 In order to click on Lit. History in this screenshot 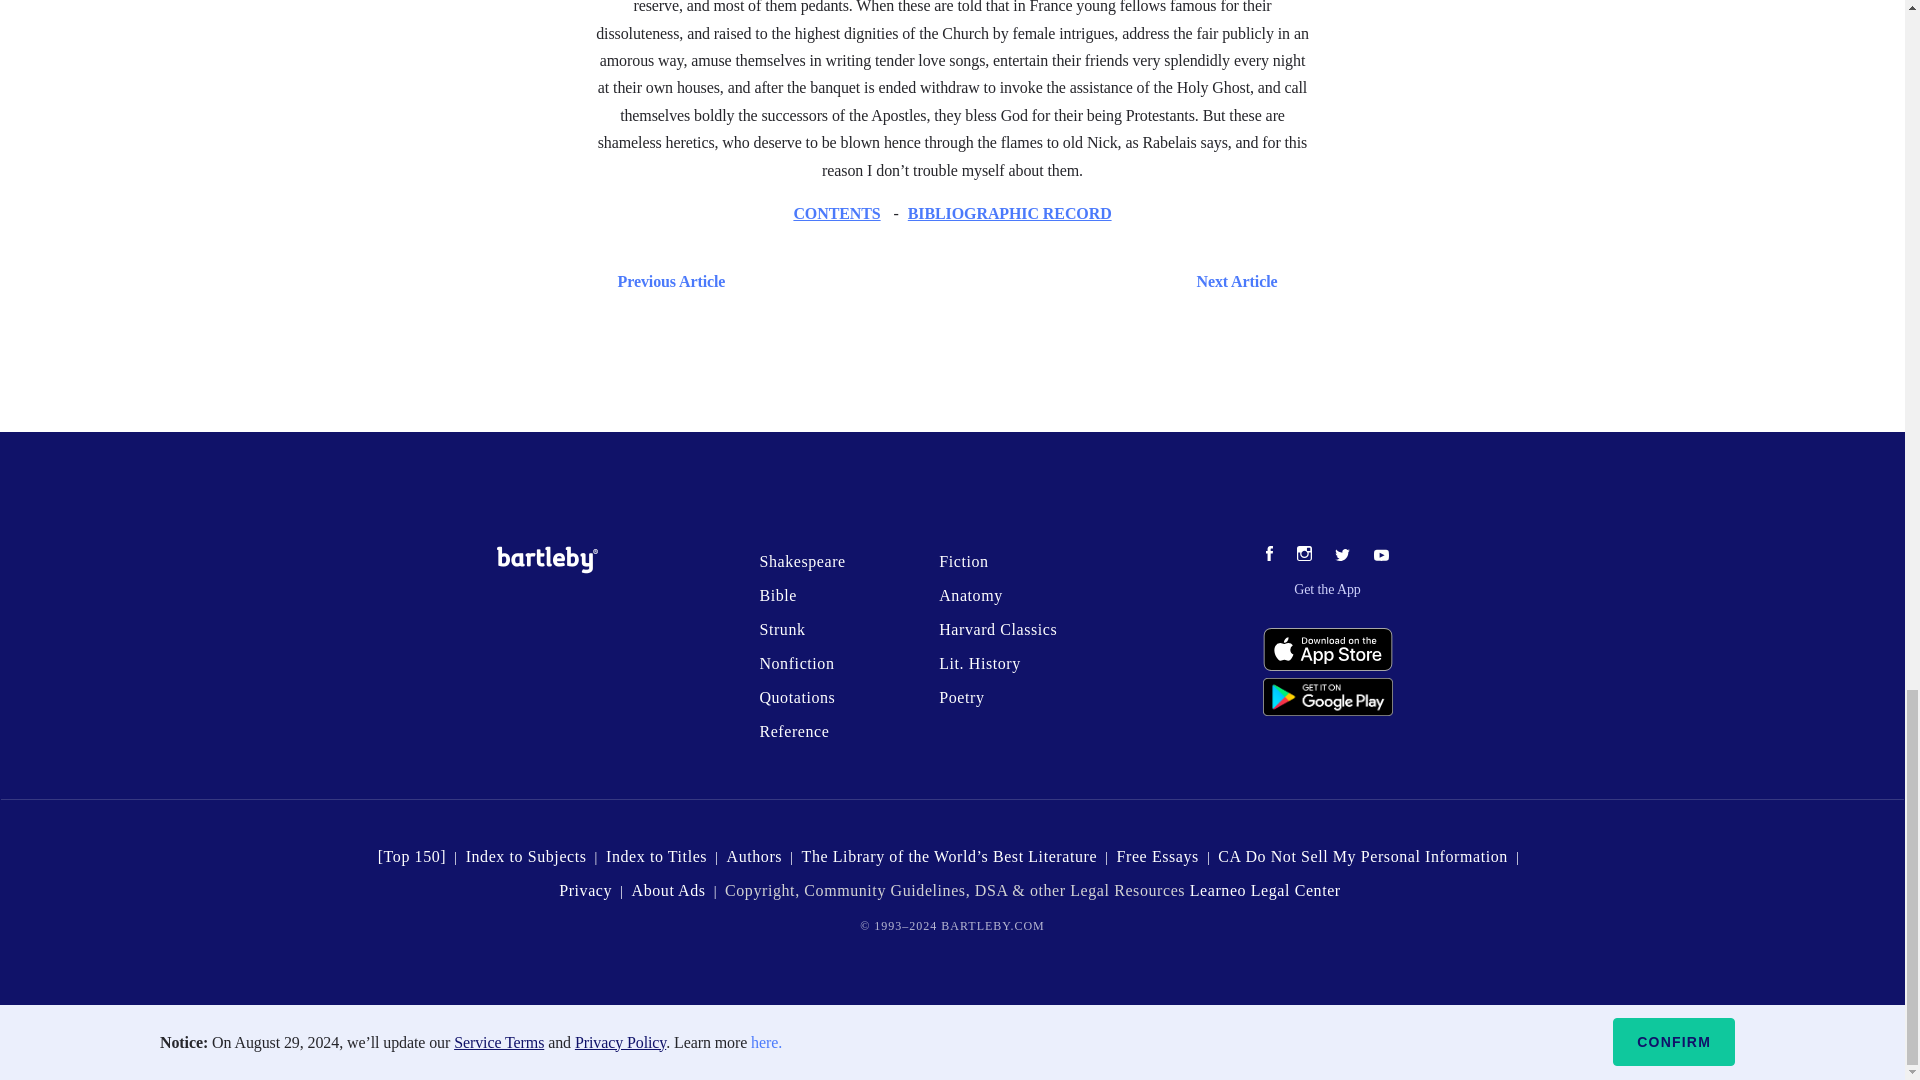, I will do `click(980, 662)`.